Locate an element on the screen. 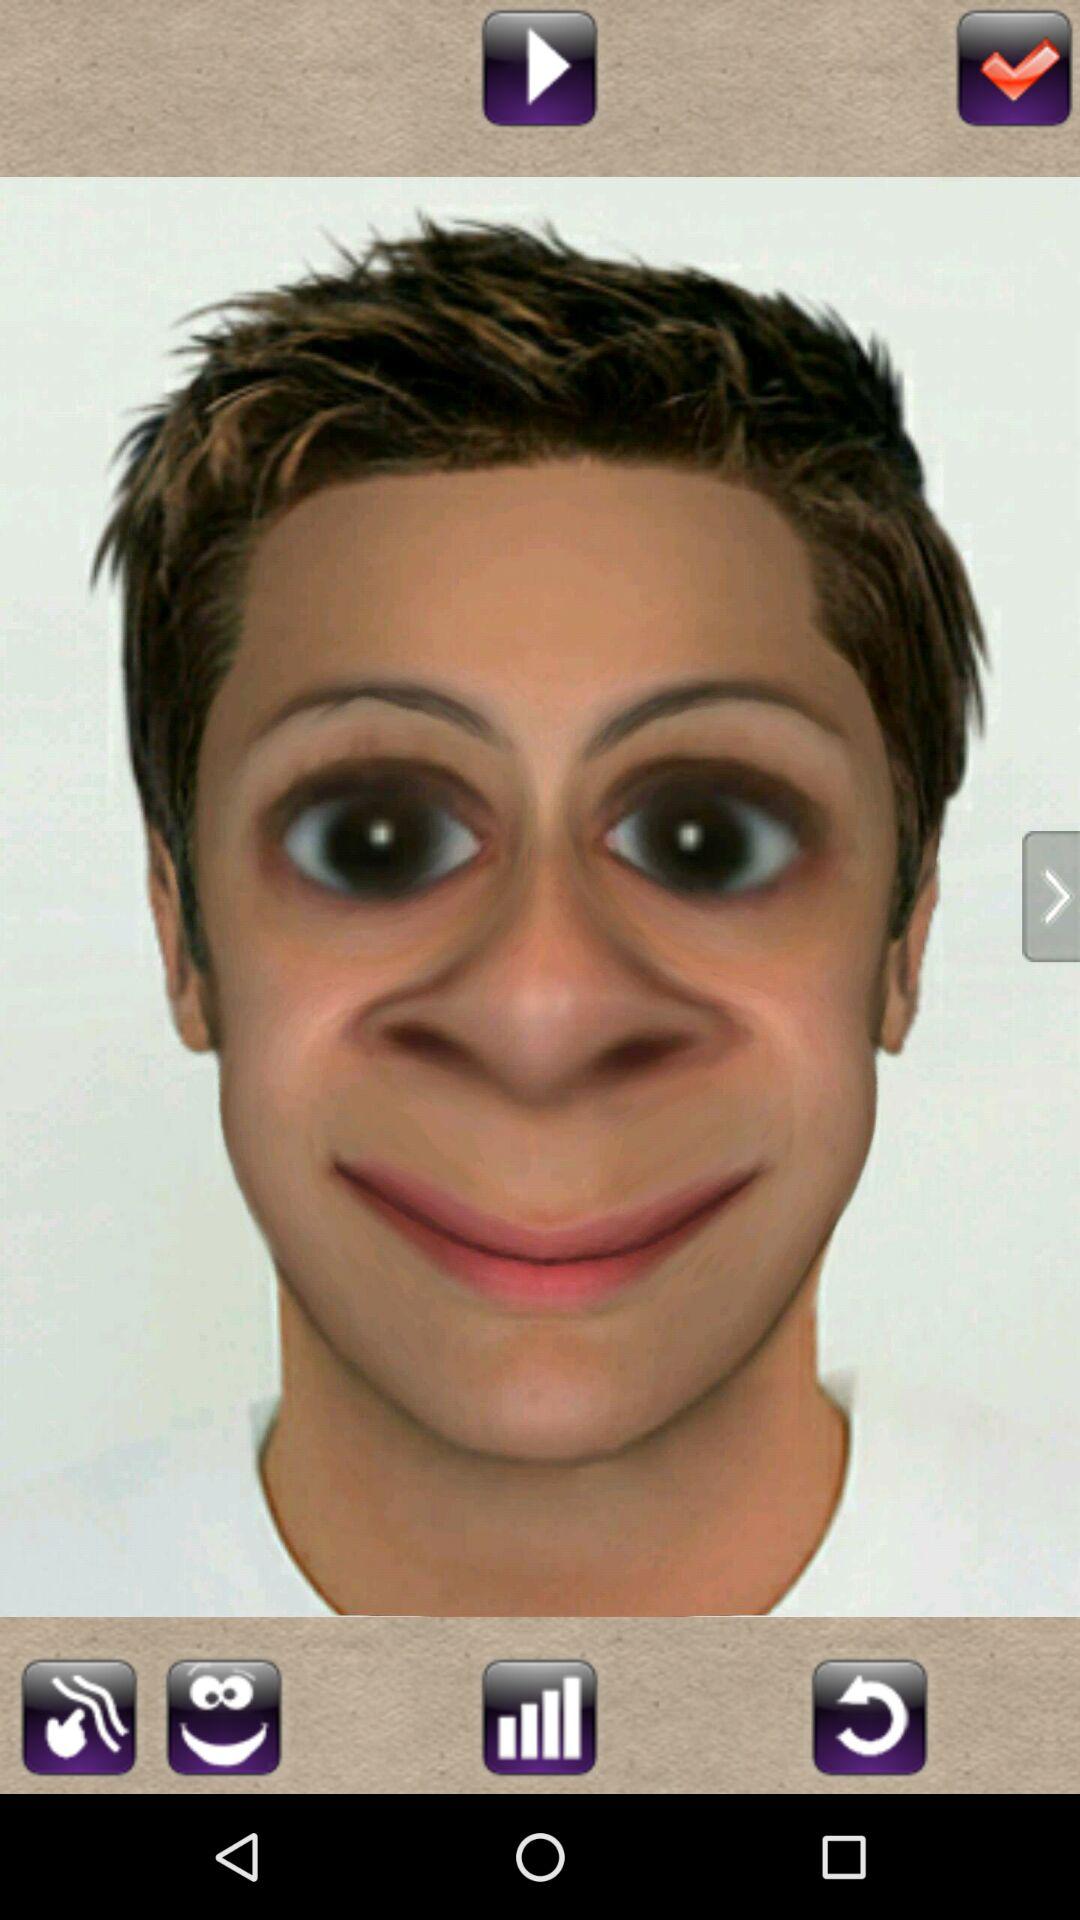  finish the editing is located at coordinates (1014, 66).